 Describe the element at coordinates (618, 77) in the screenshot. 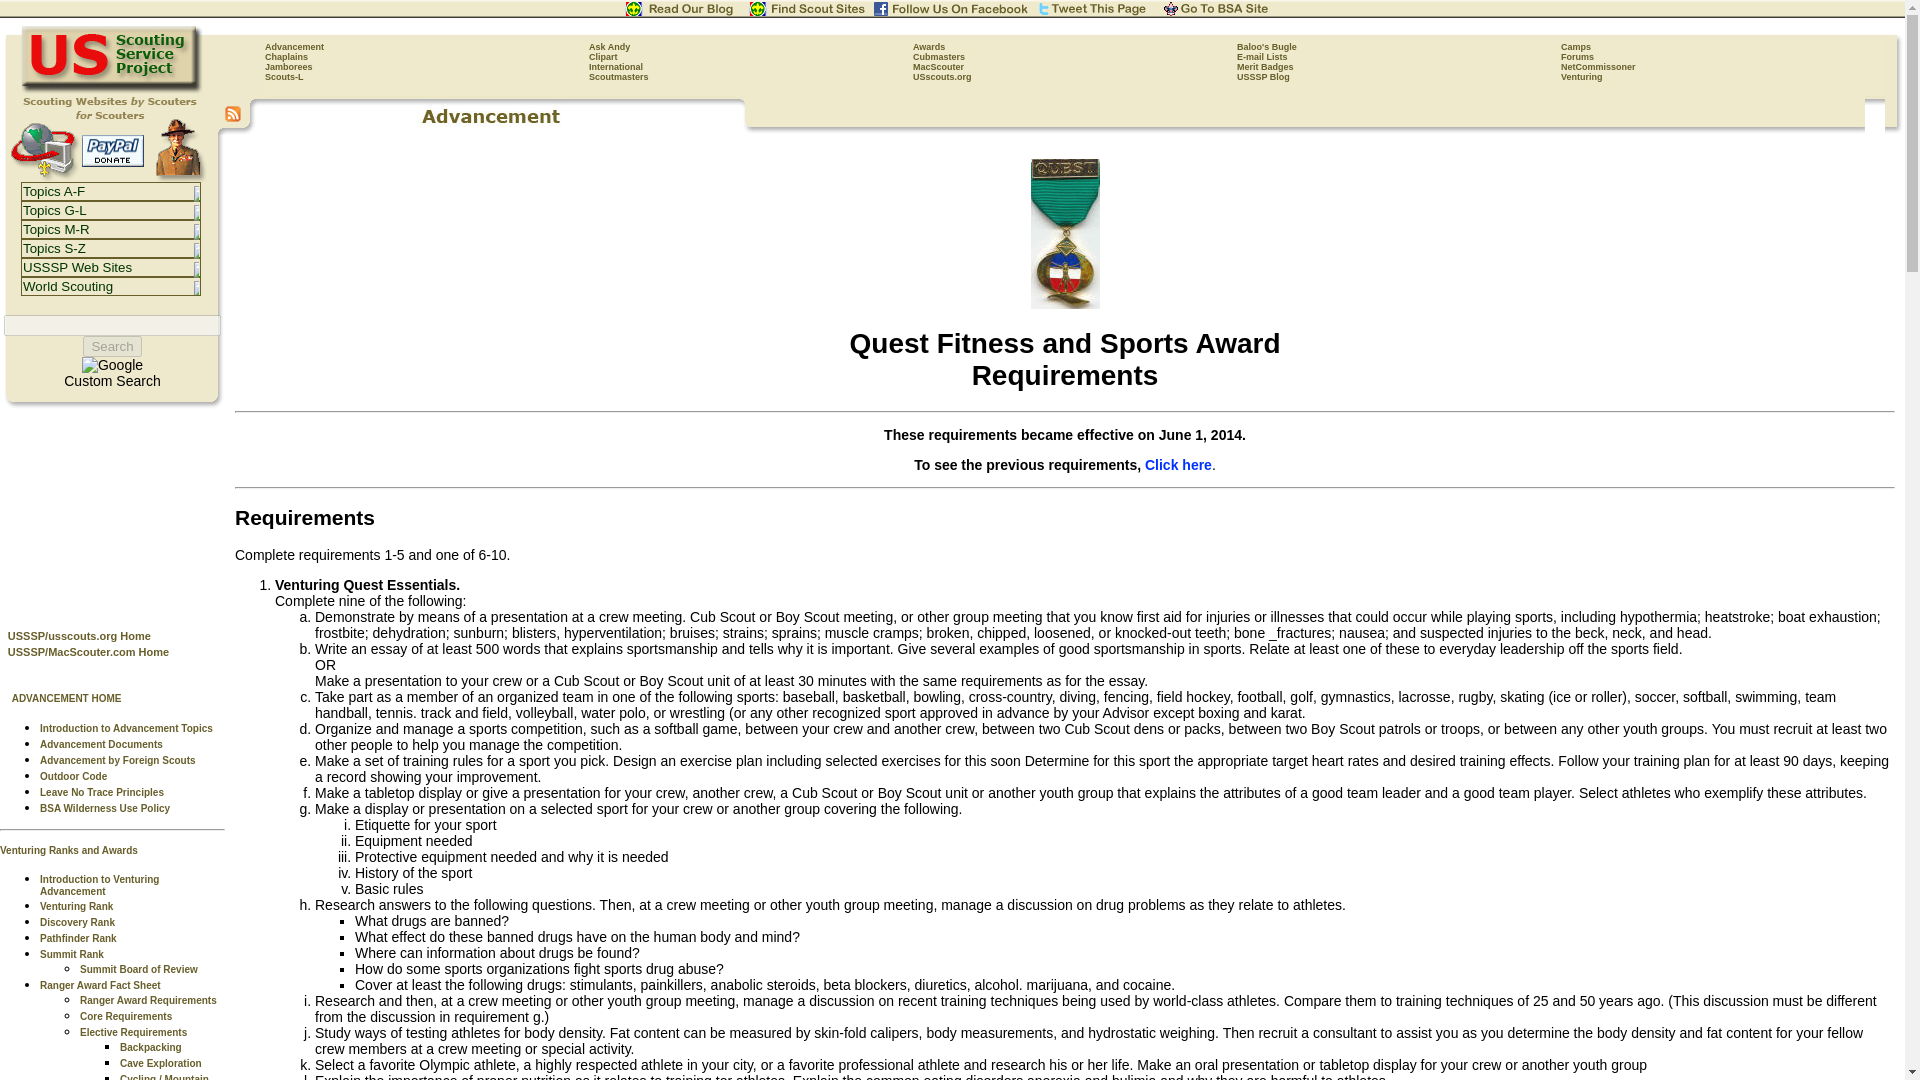

I see `Scoutmasters` at that location.